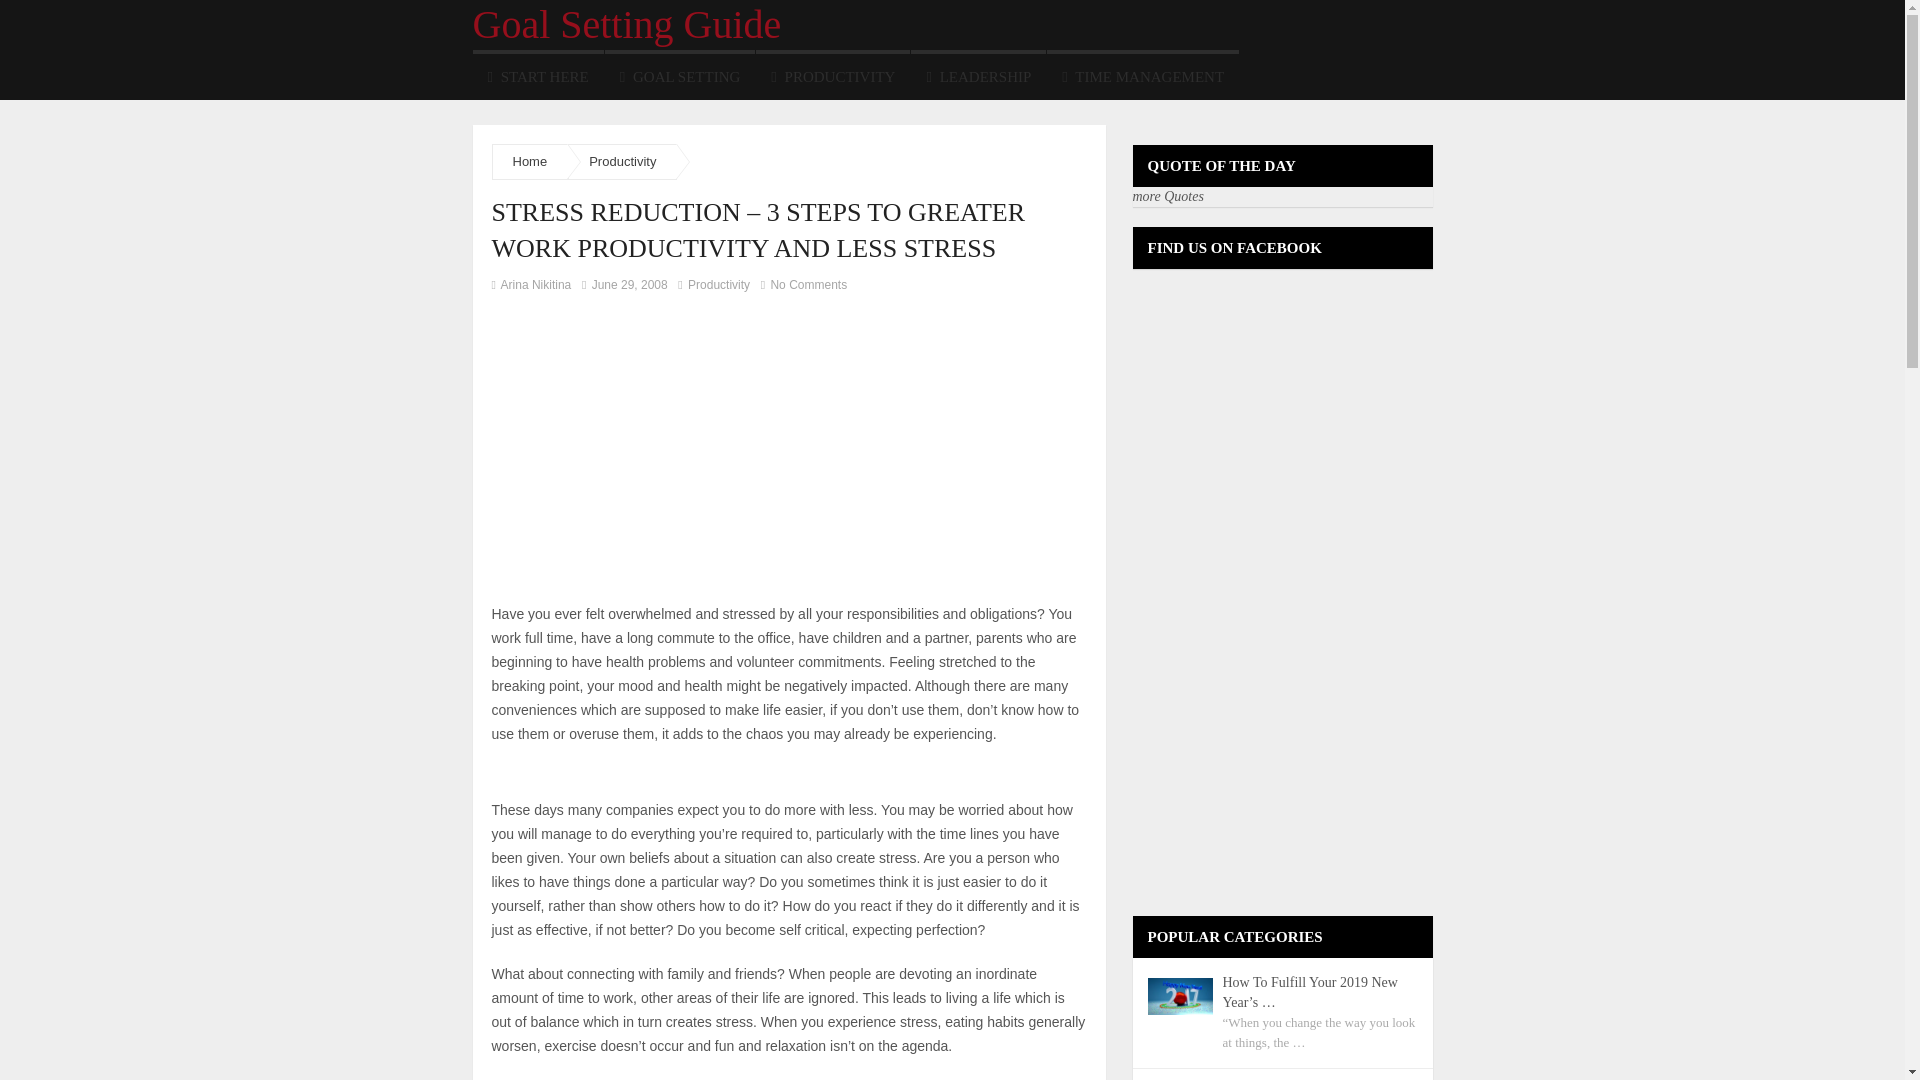 This screenshot has height=1080, width=1920. I want to click on Advertisement, so click(659, 446).